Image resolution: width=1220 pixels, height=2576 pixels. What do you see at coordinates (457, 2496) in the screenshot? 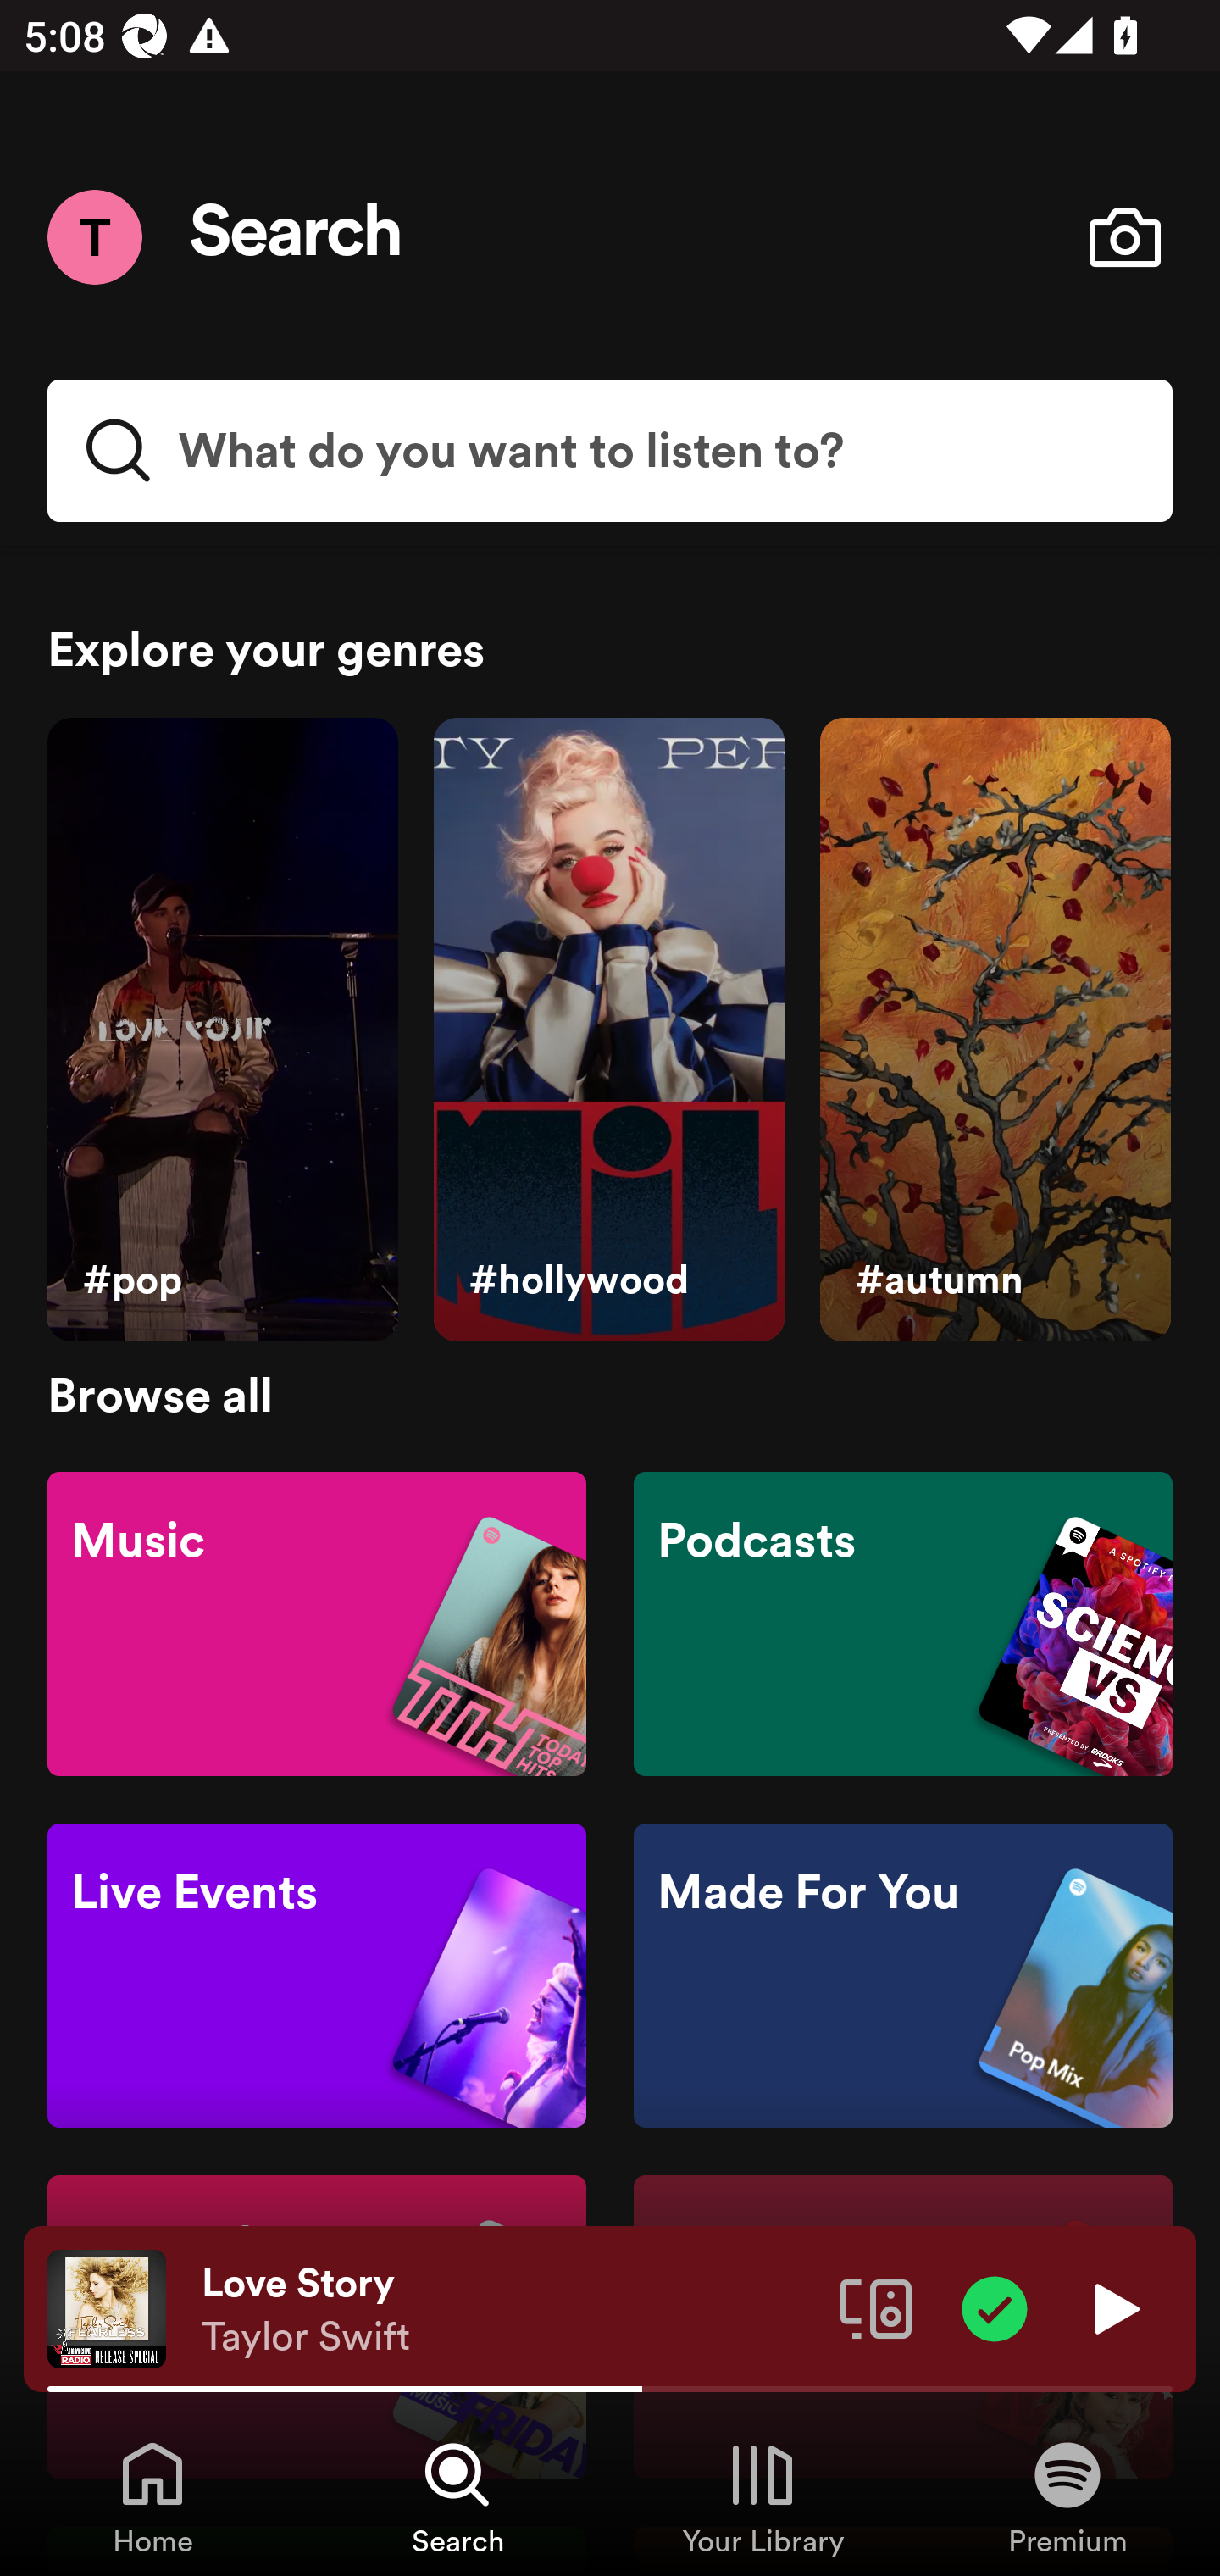
I see `Search, Tab 2 of 4 Search Search` at bounding box center [457, 2496].